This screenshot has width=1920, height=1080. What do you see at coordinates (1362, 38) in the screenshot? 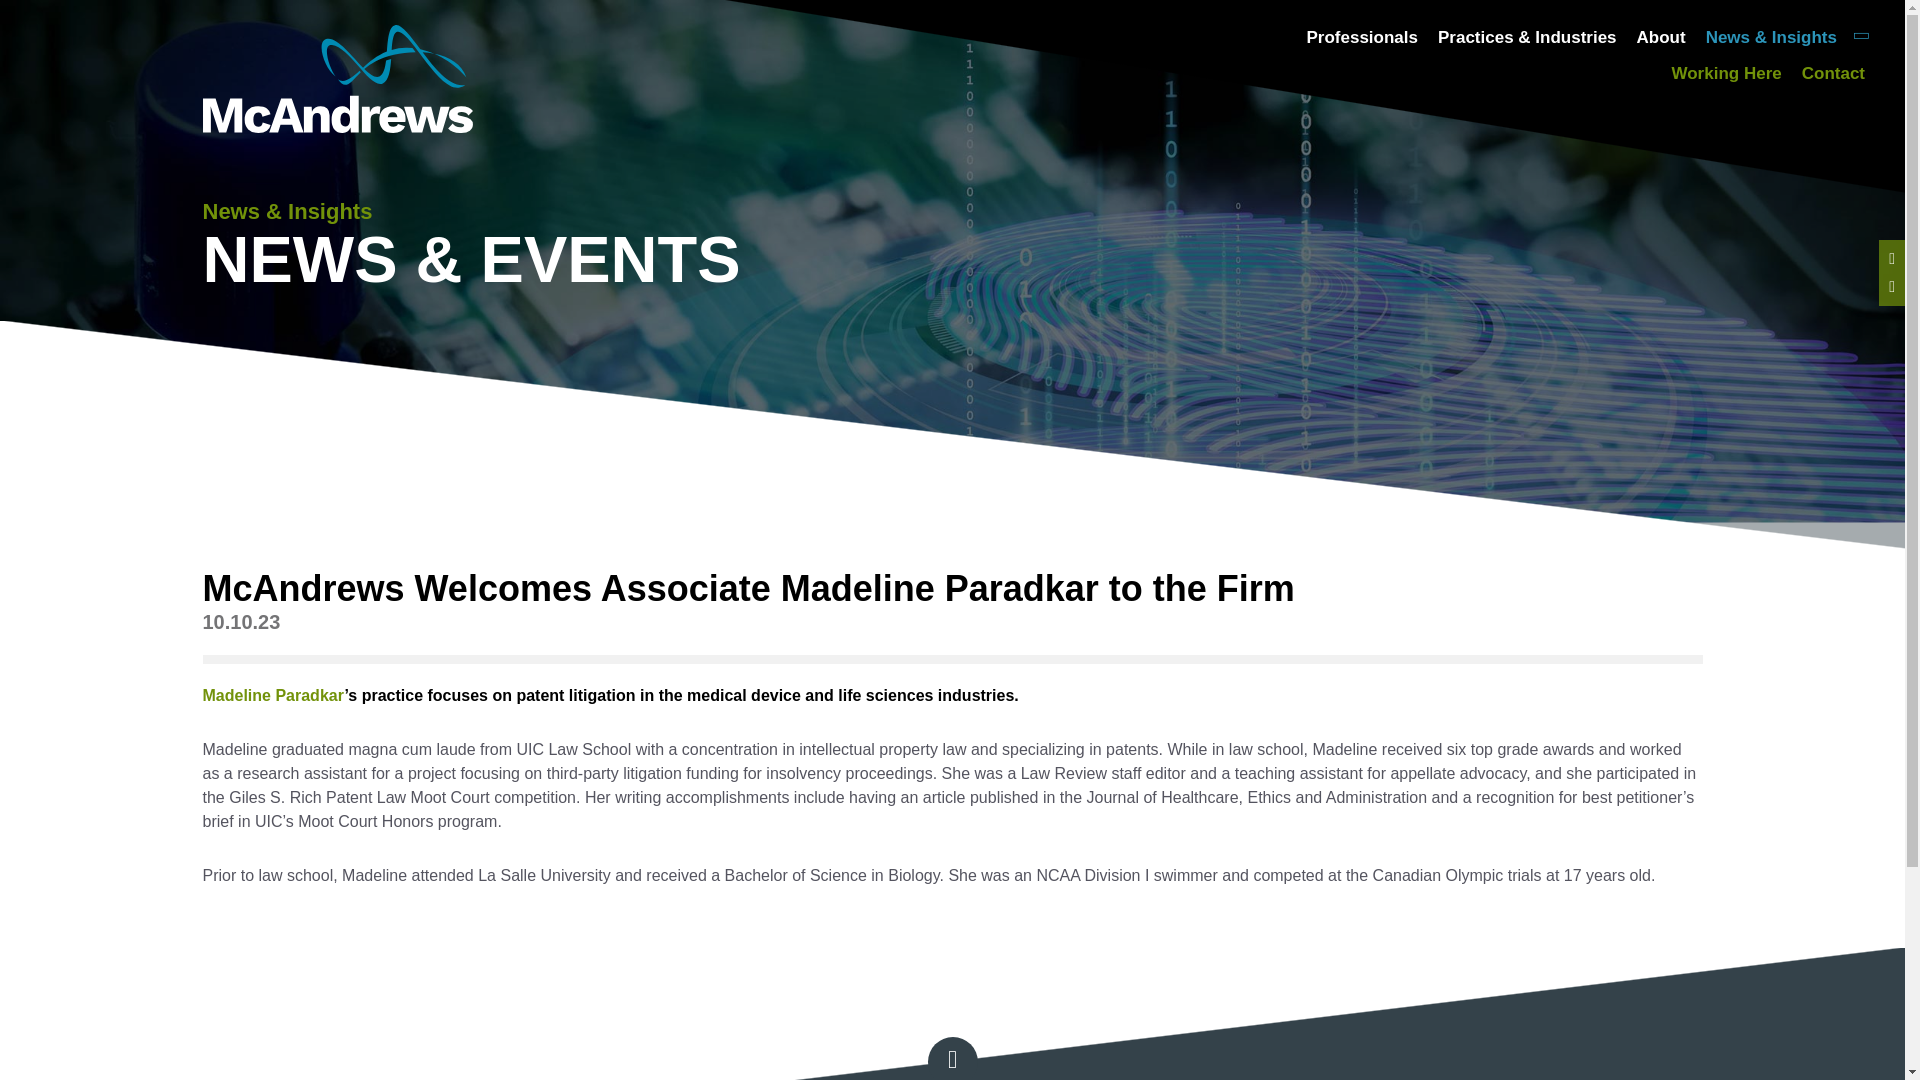
I see `Professionals` at bounding box center [1362, 38].